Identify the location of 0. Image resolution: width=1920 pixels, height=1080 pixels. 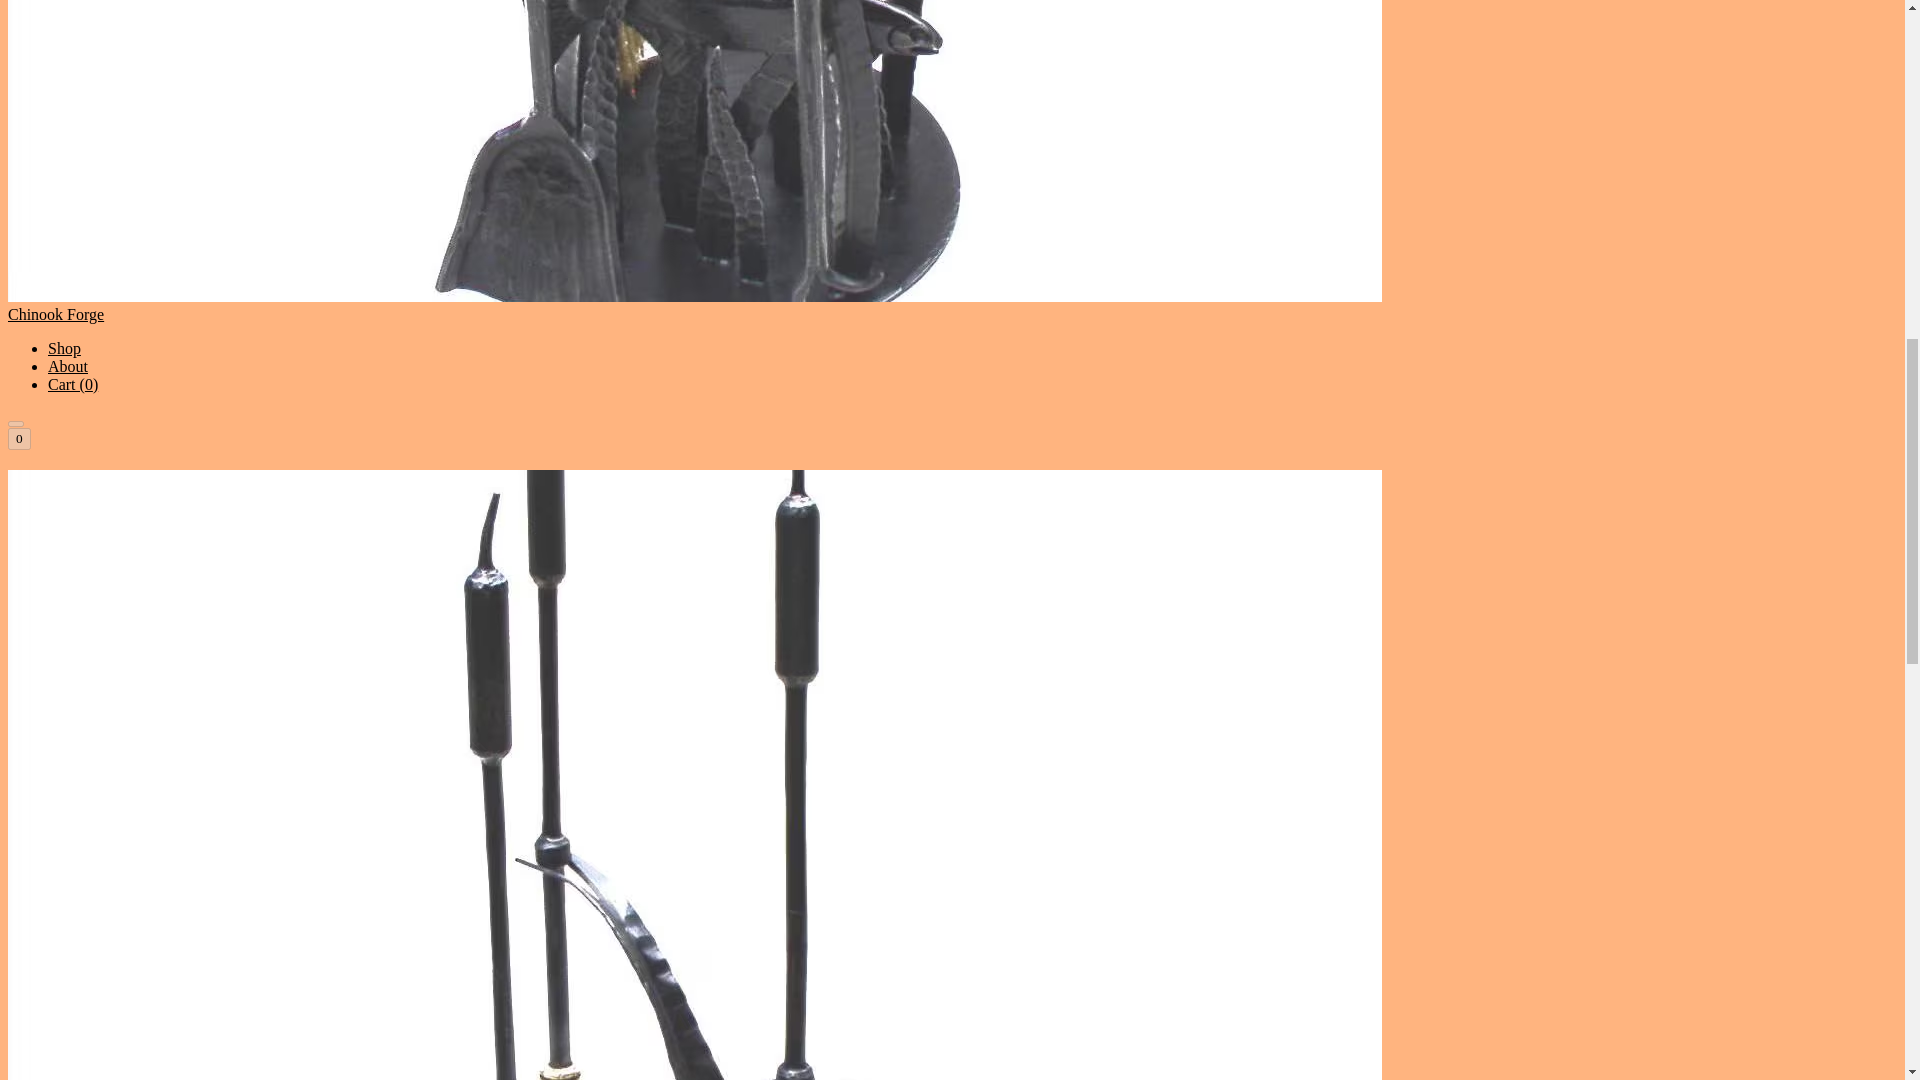
(18, 438).